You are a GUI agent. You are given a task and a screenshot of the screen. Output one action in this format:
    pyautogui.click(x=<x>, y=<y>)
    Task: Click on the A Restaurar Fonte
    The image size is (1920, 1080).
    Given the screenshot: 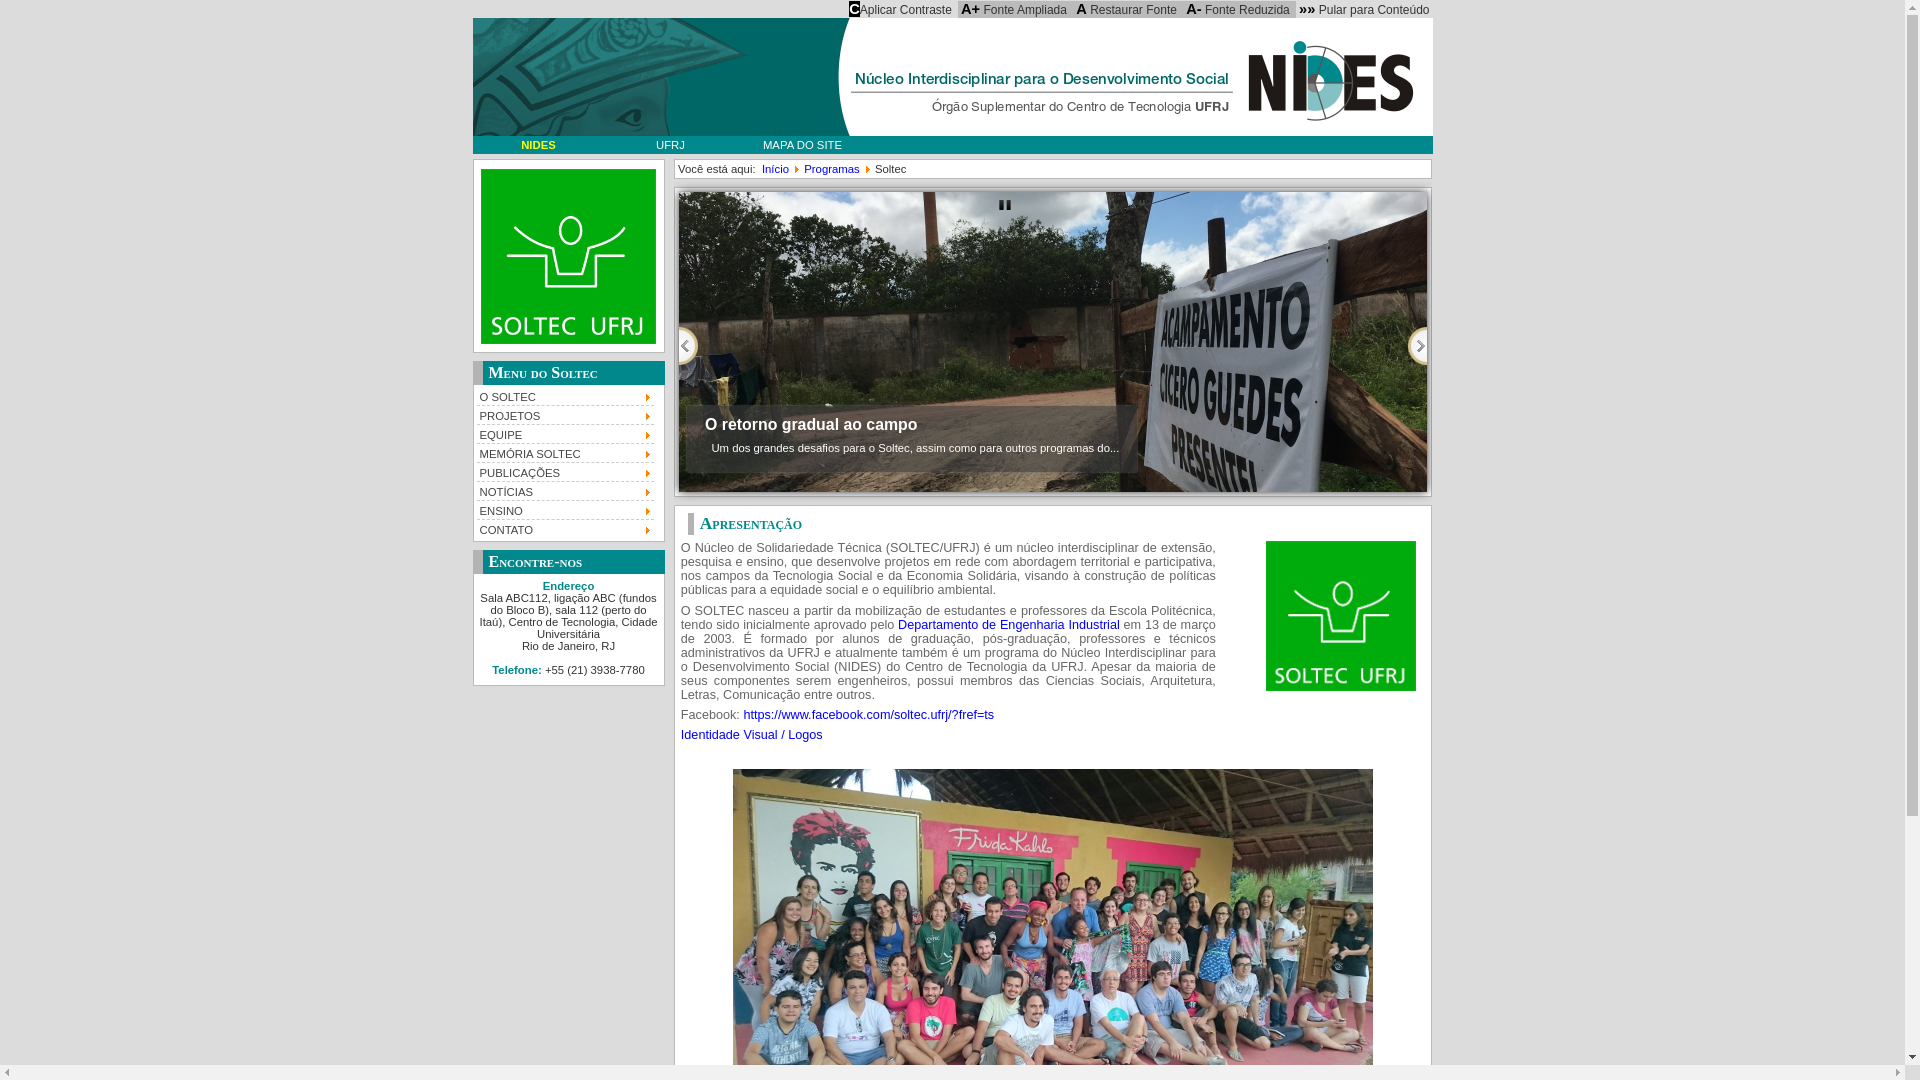 What is the action you would take?
    pyautogui.click(x=1126, y=9)
    